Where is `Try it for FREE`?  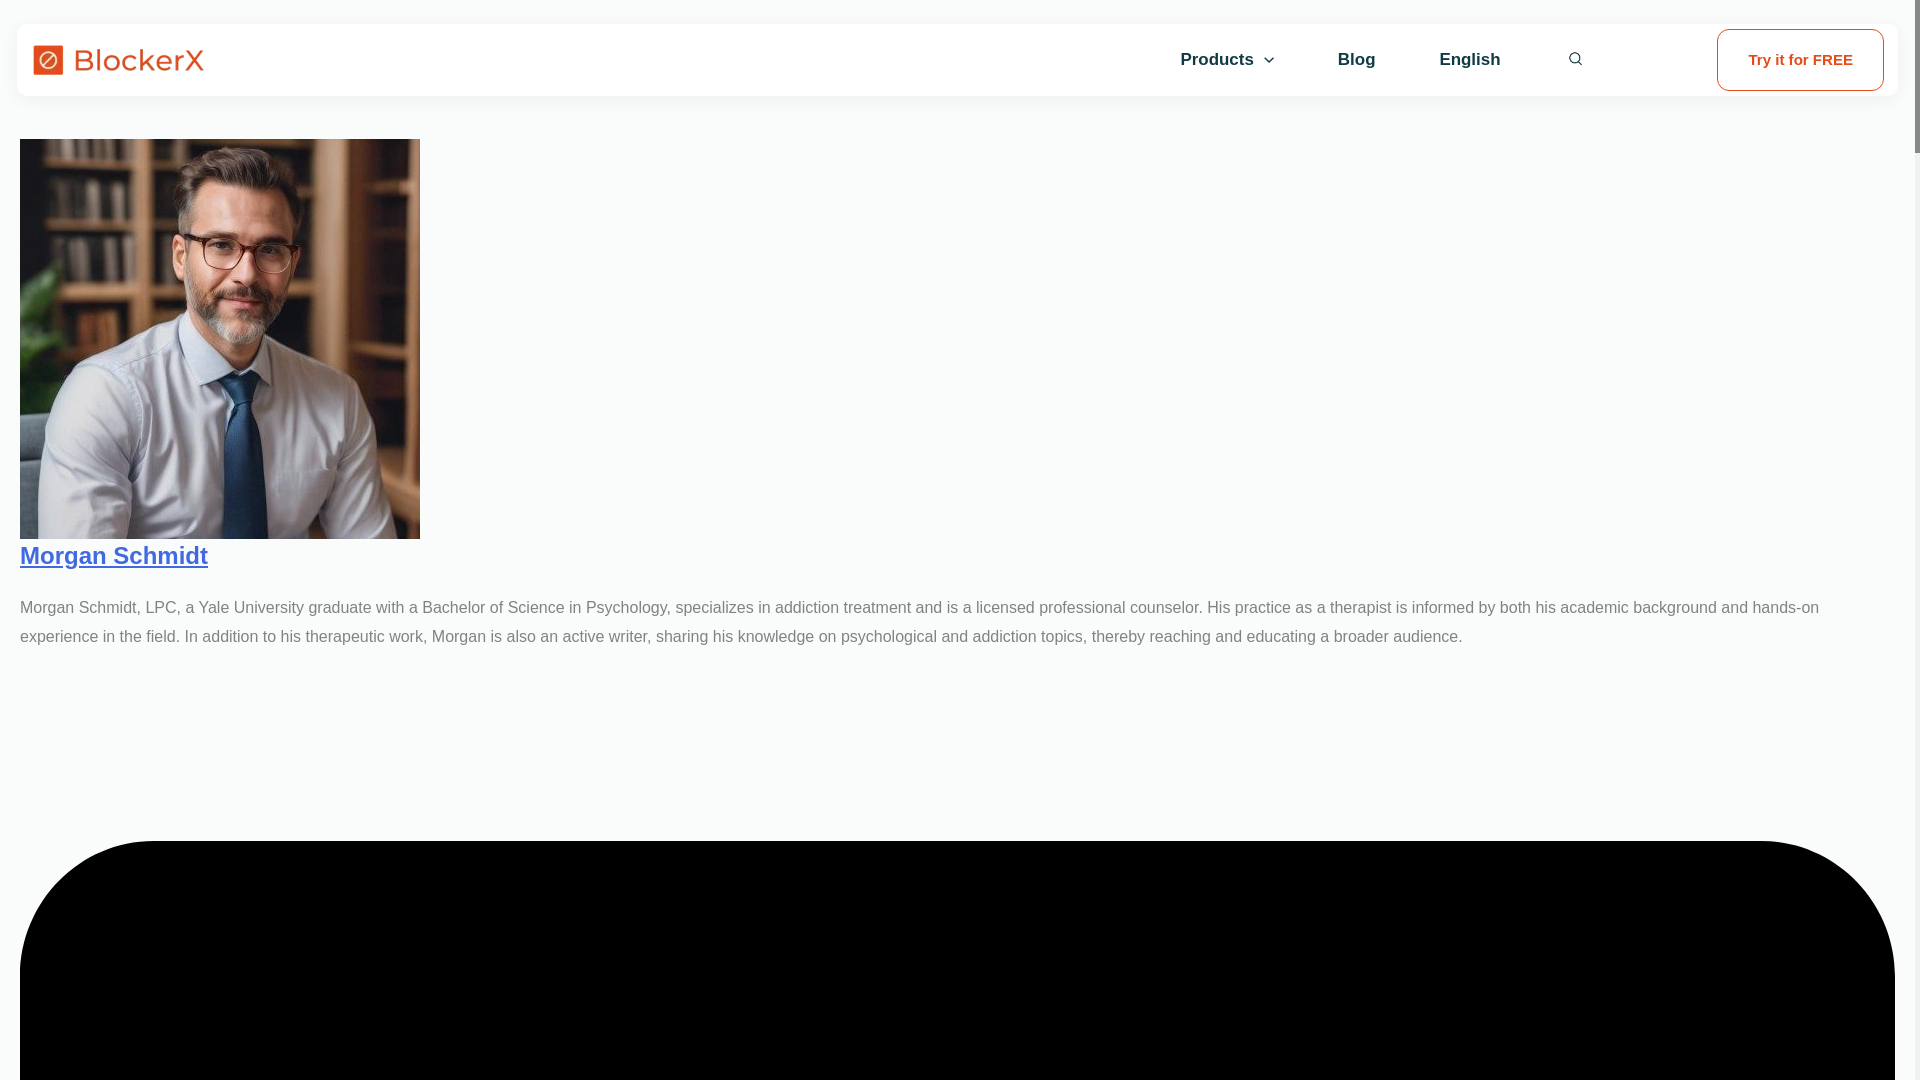
Try it for FREE is located at coordinates (1785, 60).